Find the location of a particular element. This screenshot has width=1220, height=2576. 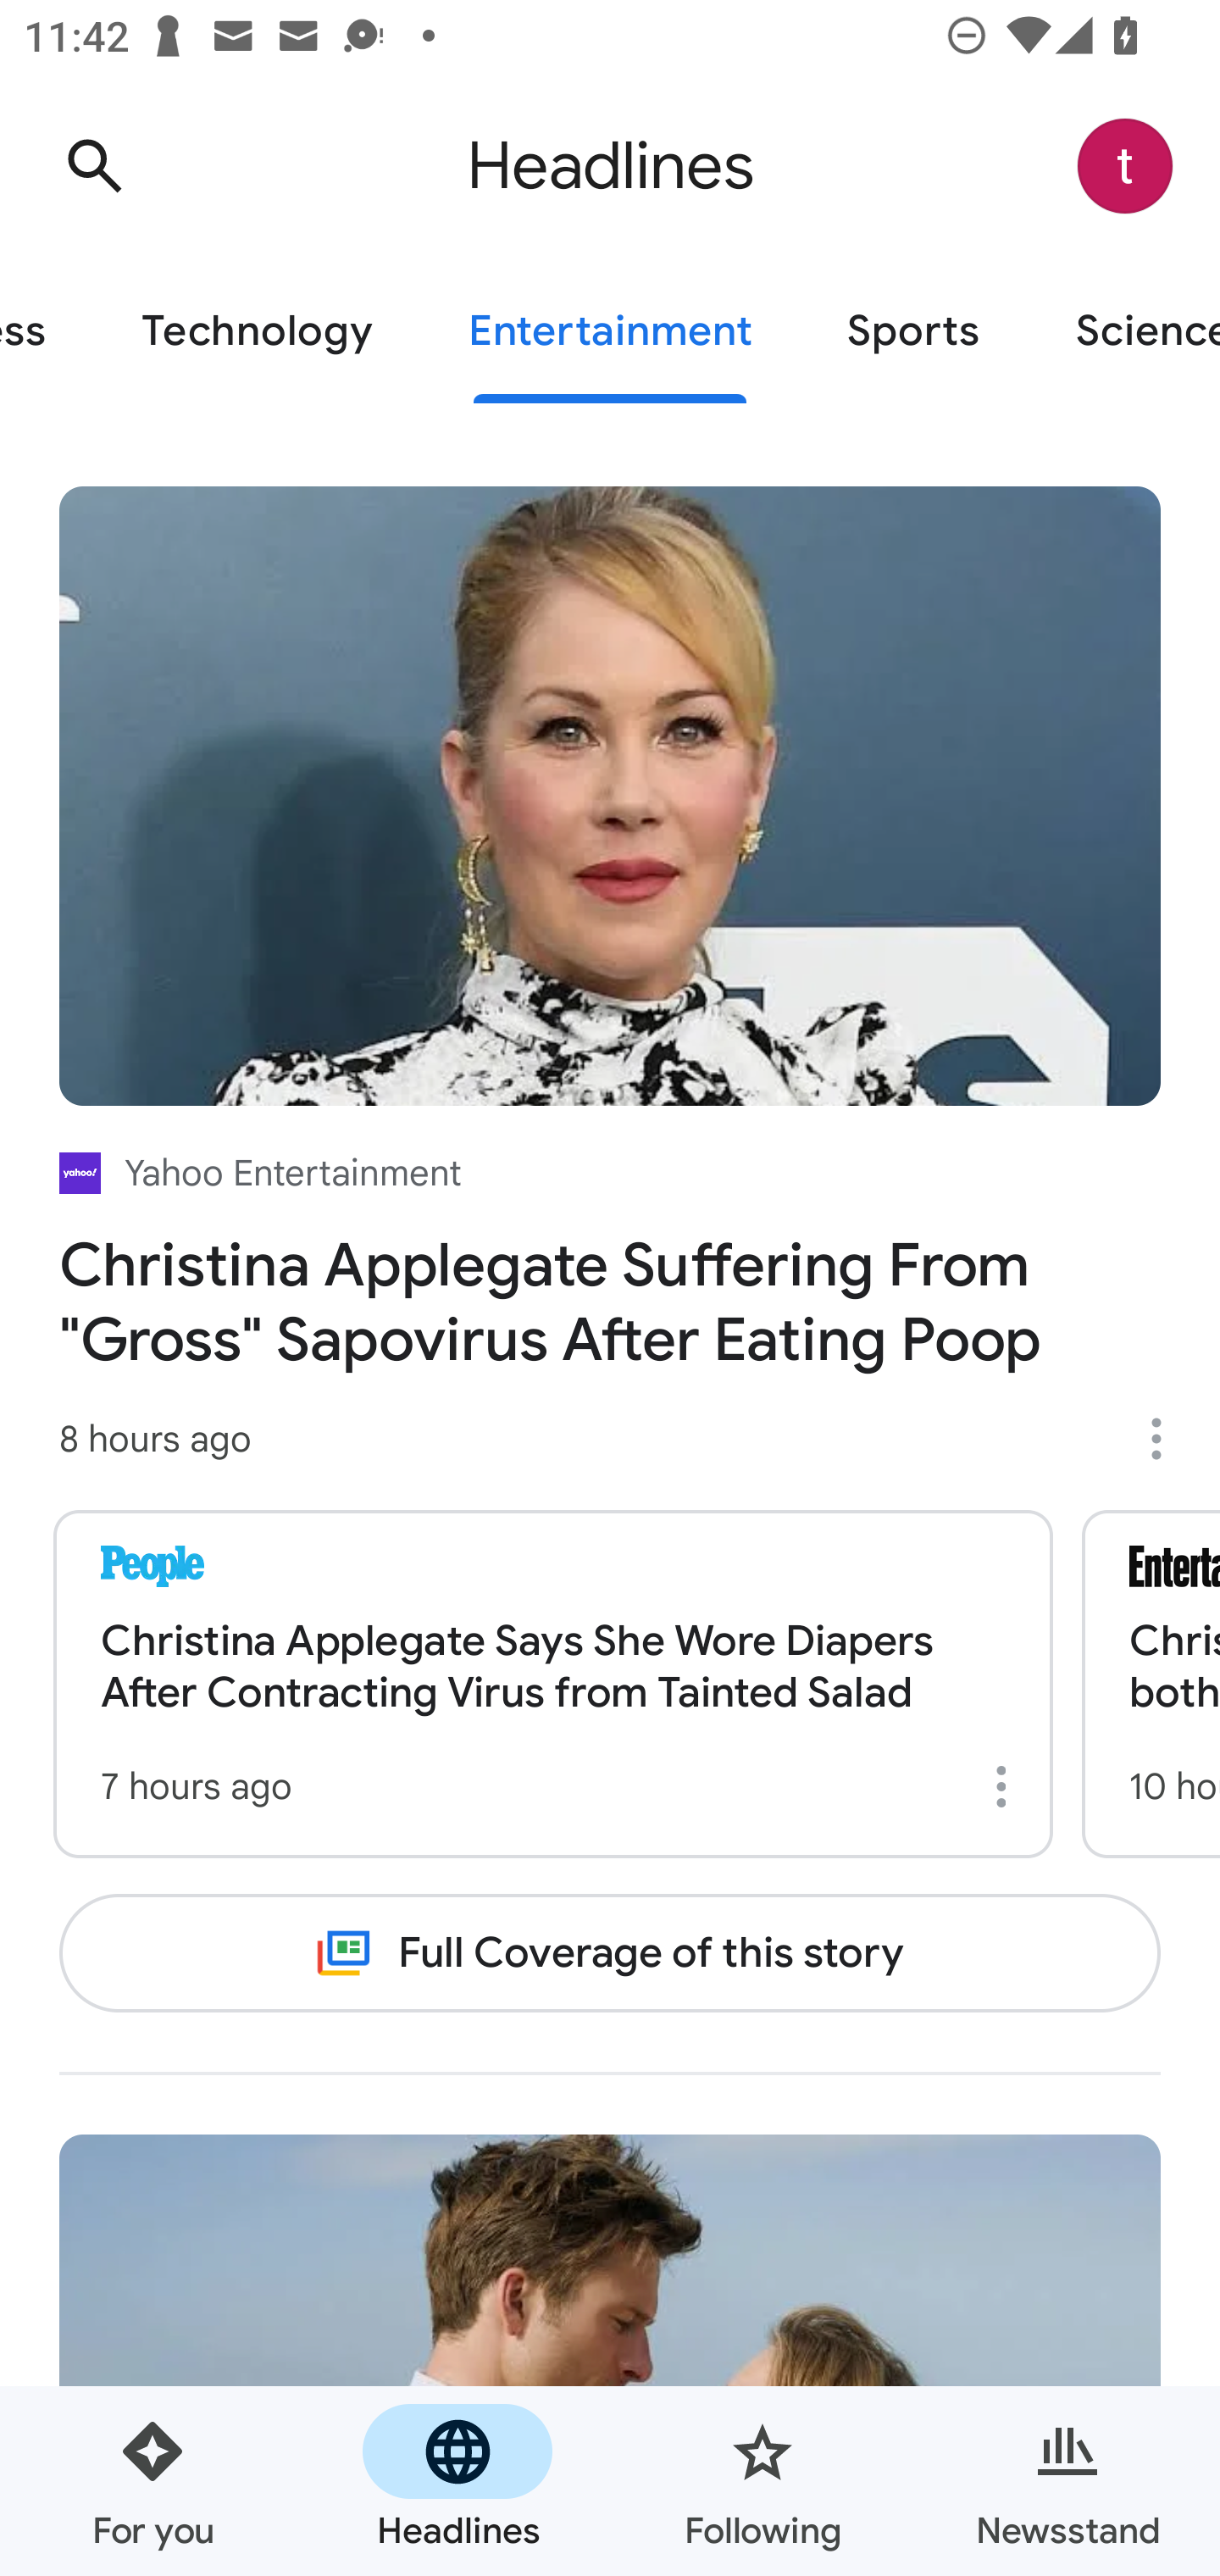

Search is located at coordinates (94, 166).